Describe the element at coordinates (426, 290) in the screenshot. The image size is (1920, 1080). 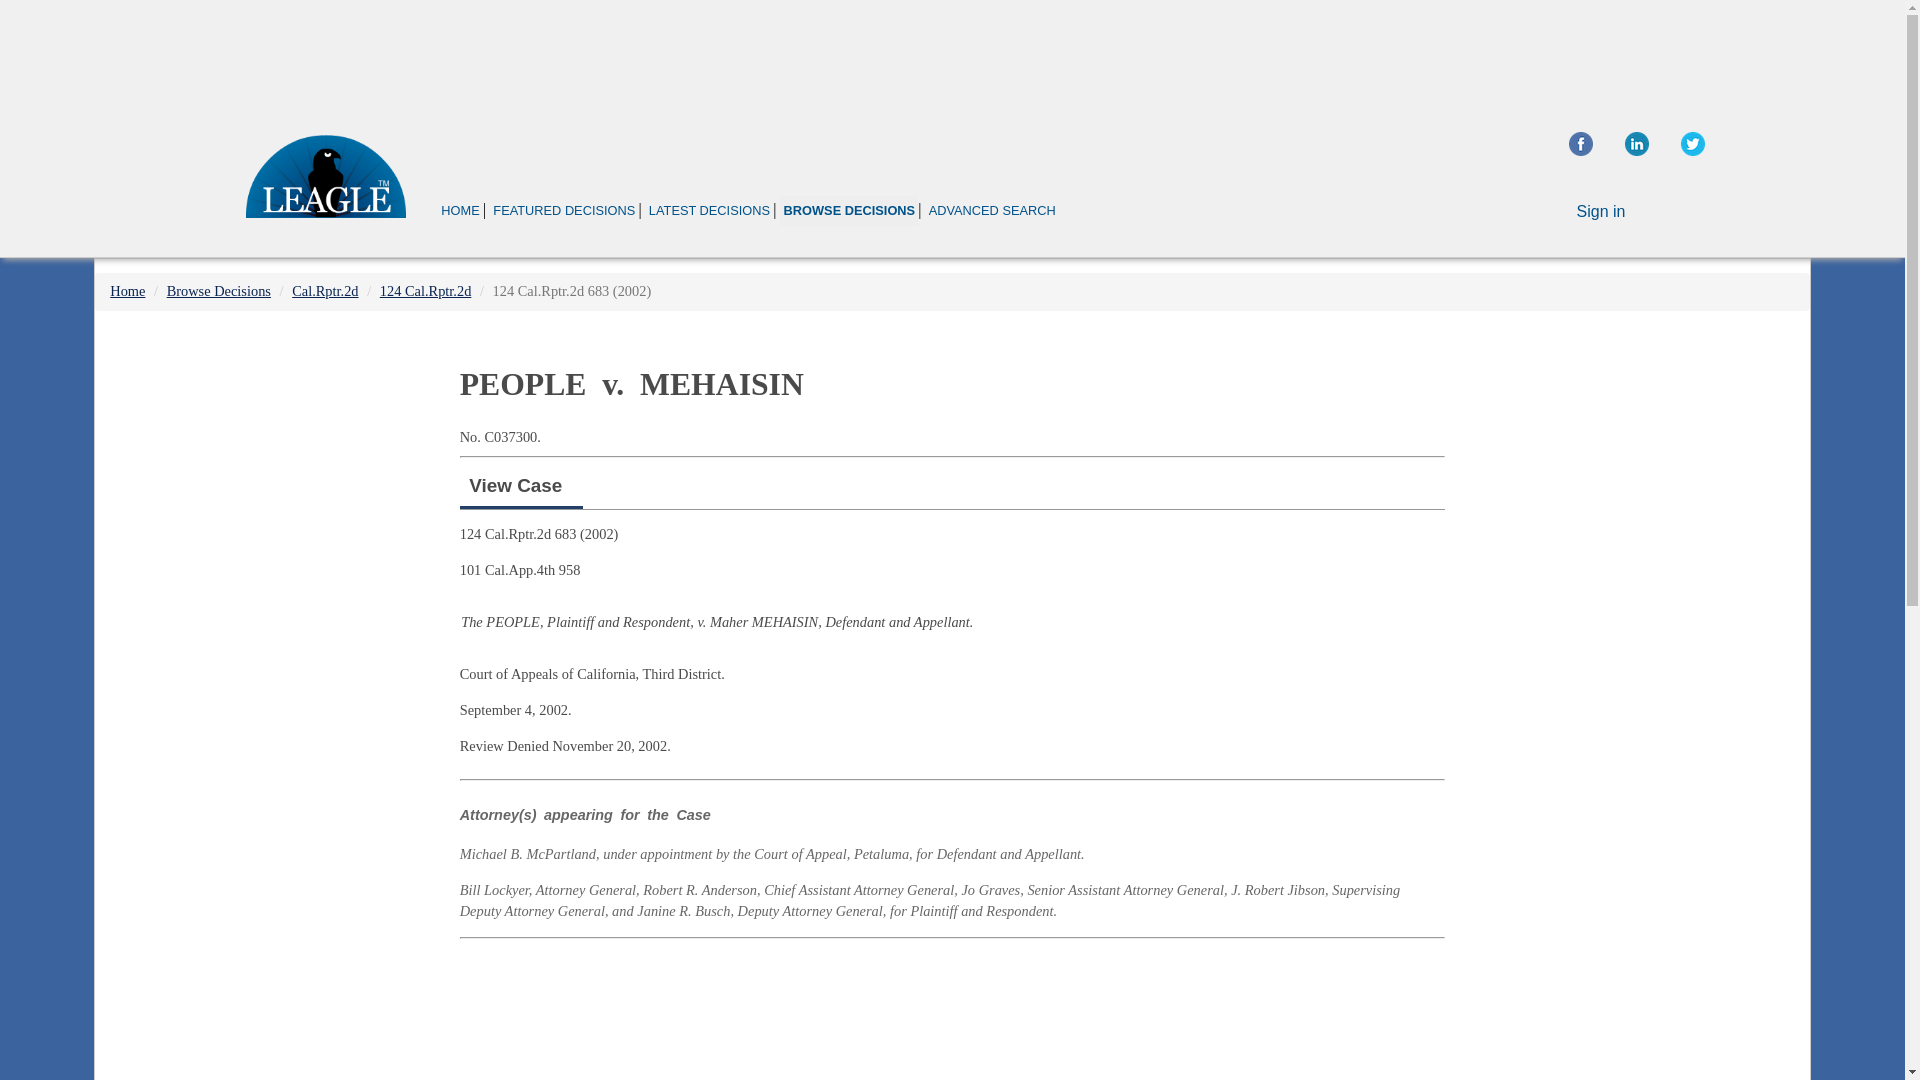
I see `124 Cal.Rptr.2d` at that location.